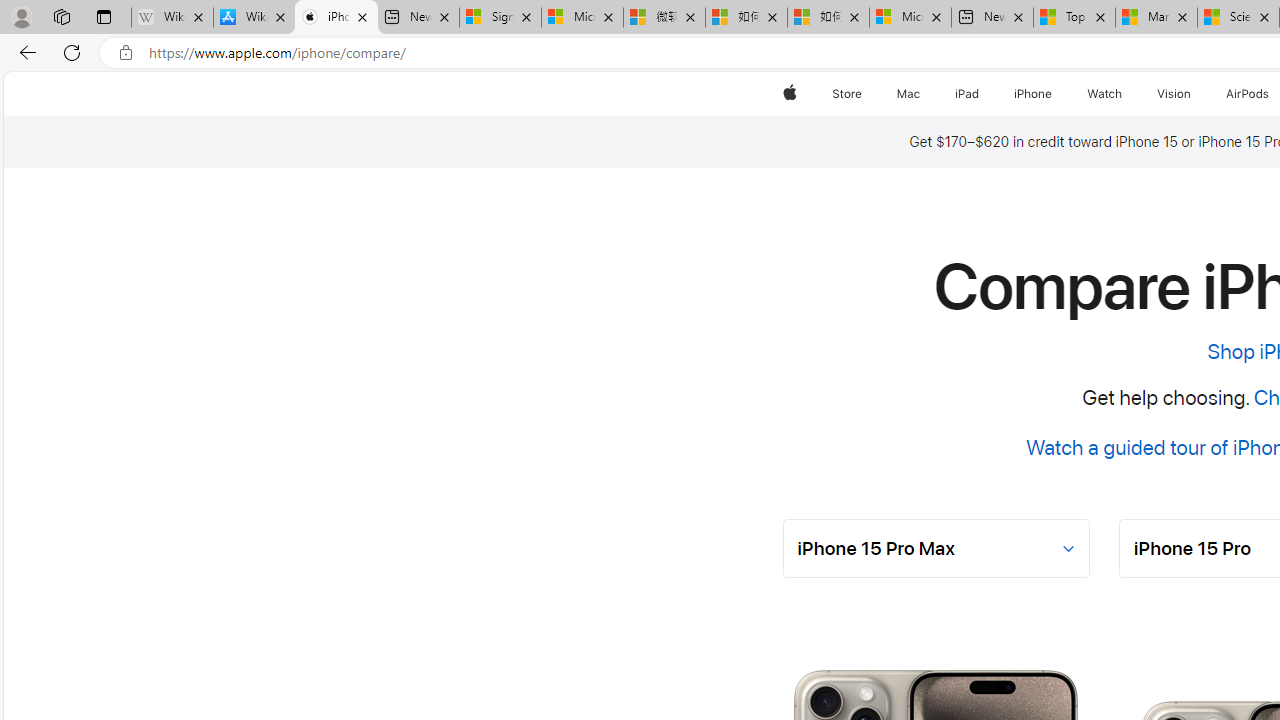 The image size is (1280, 720). I want to click on Store menu, so click(864, 94).